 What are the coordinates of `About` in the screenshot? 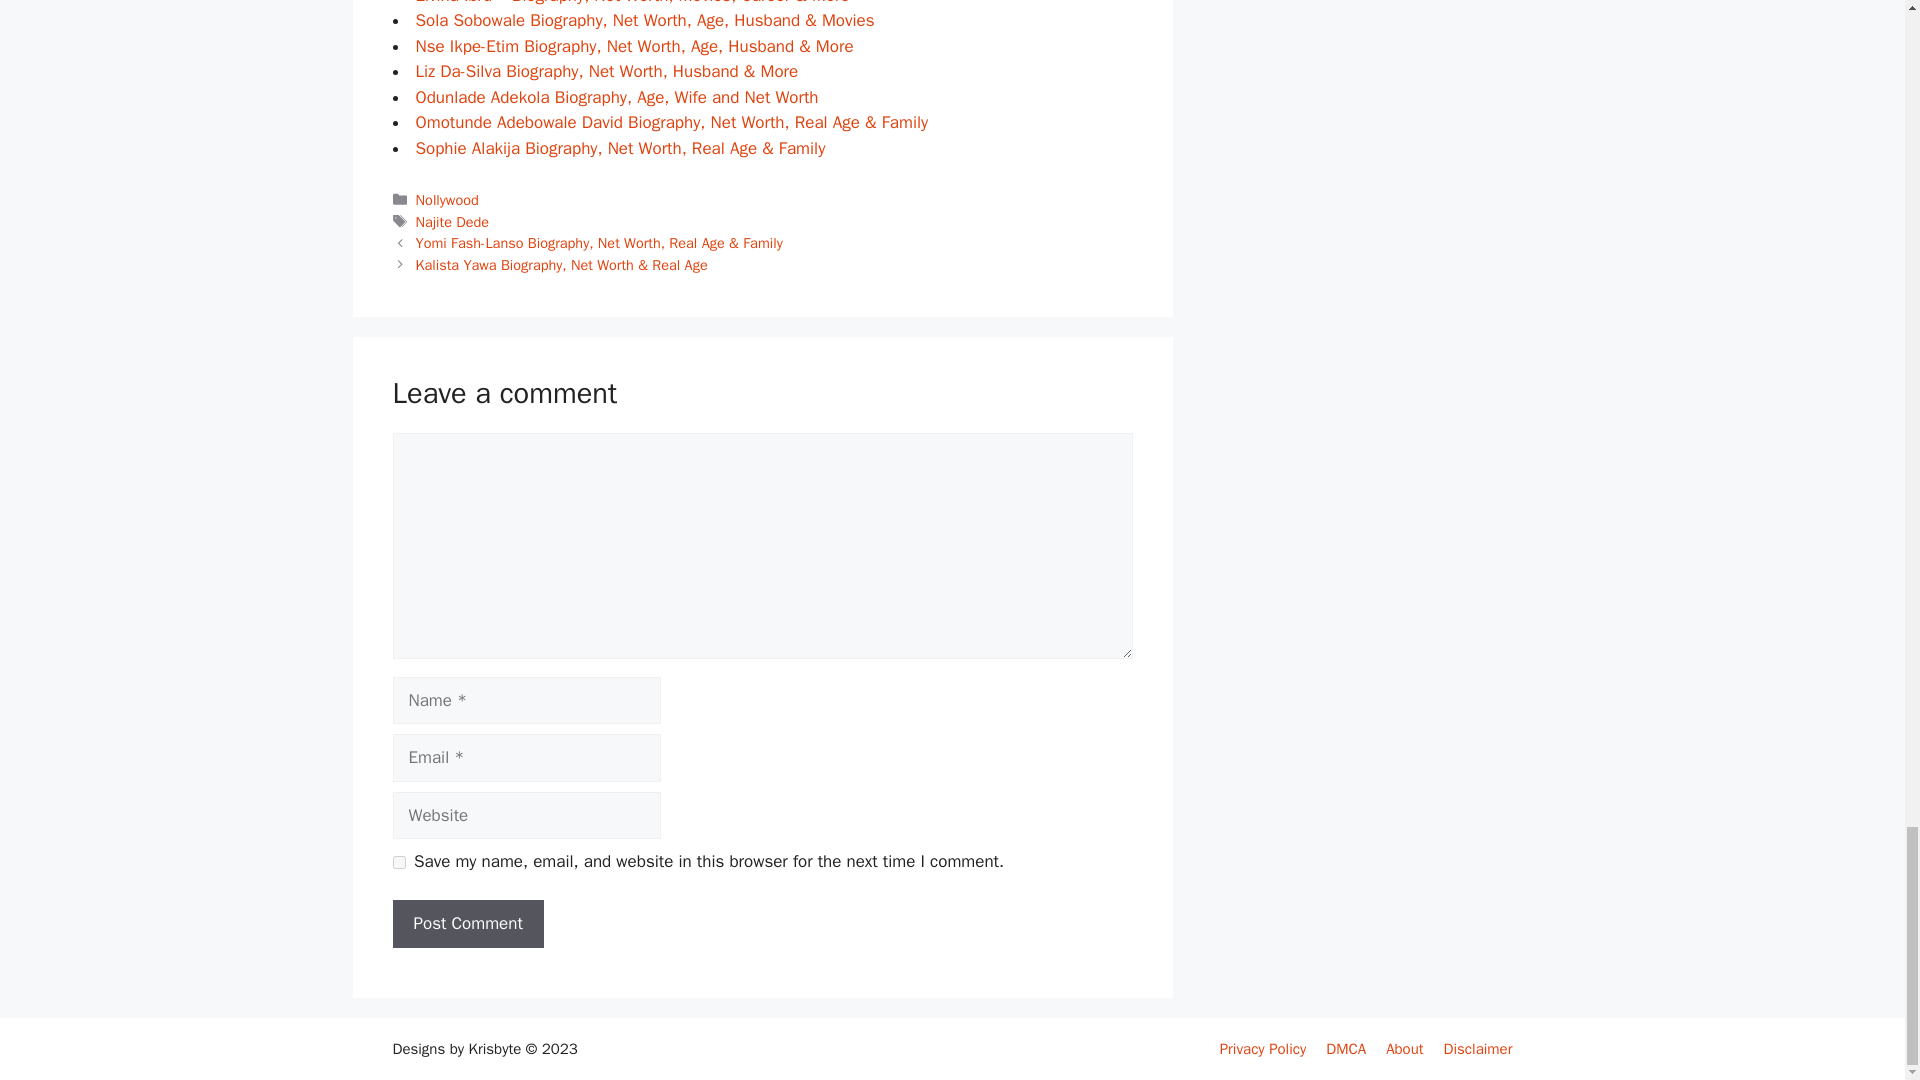 It's located at (1404, 1049).